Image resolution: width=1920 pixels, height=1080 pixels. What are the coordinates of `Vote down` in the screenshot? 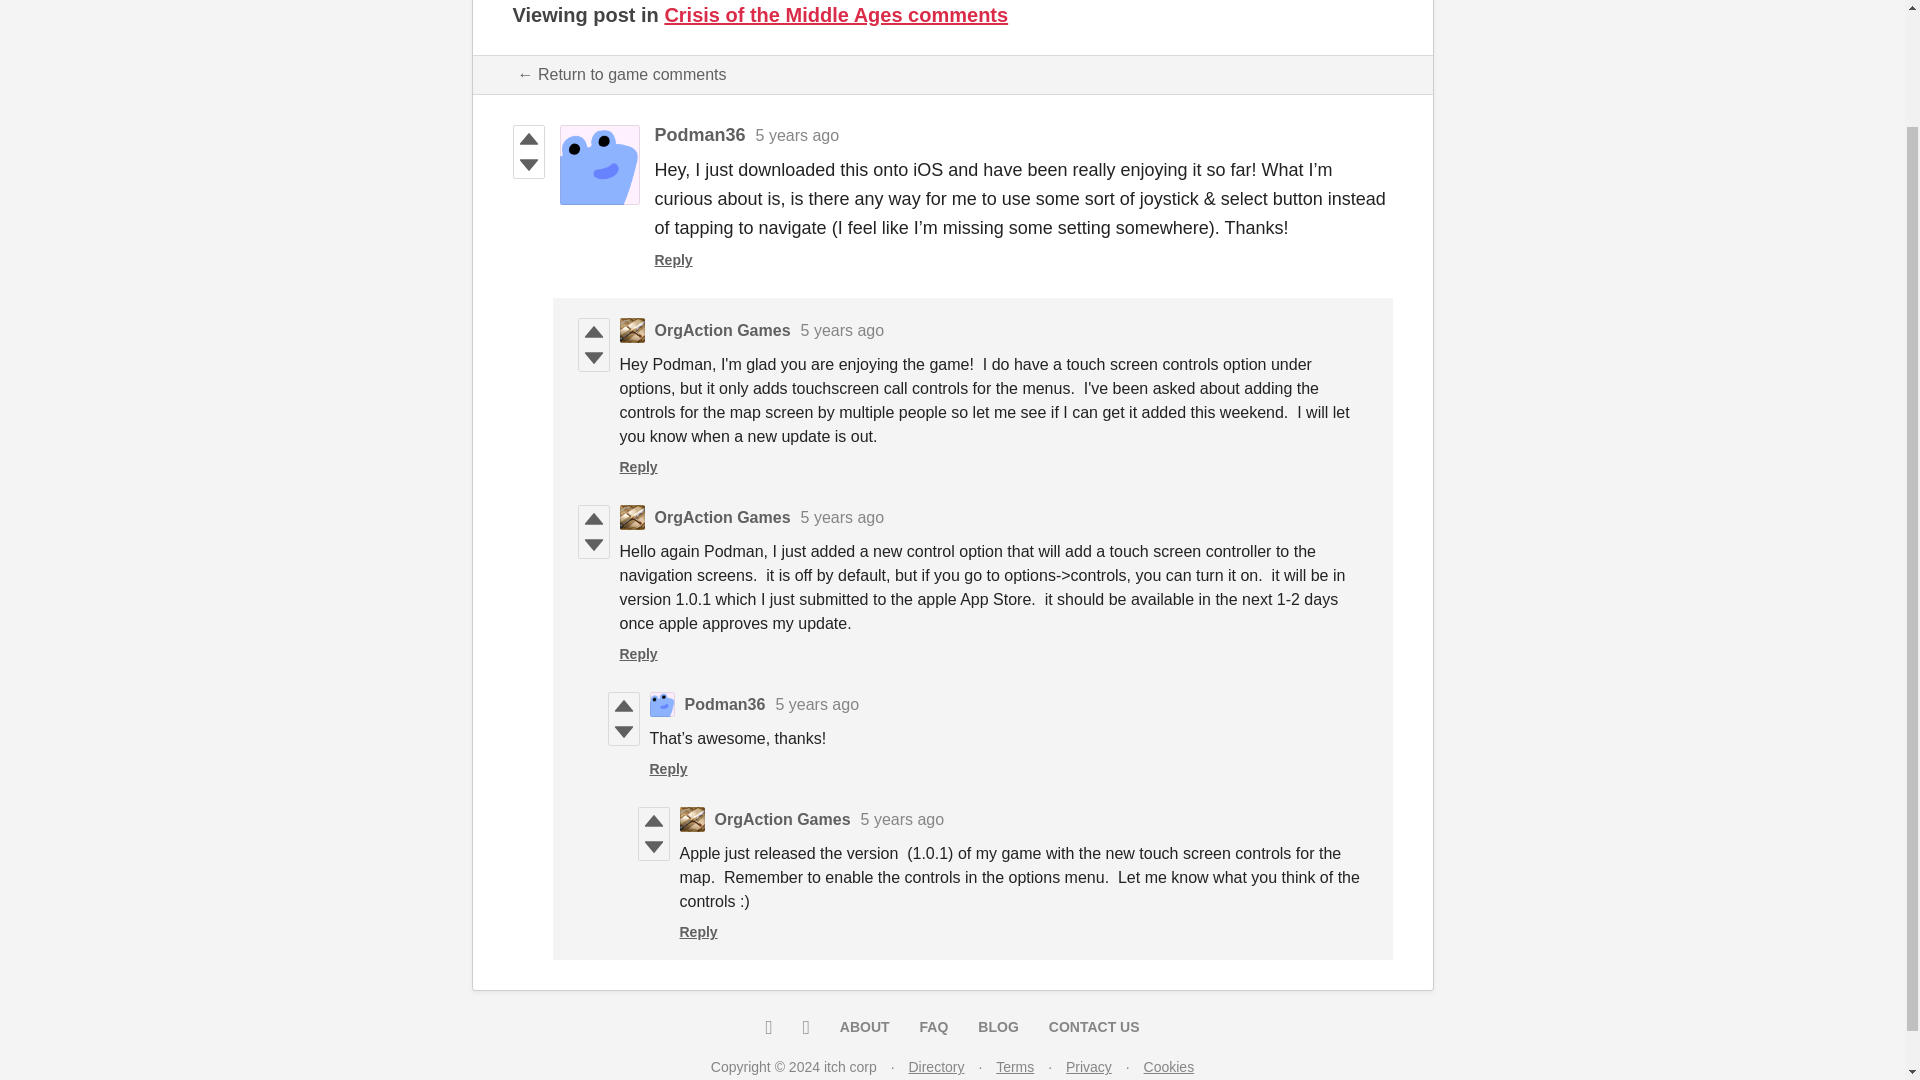 It's located at (592, 358).